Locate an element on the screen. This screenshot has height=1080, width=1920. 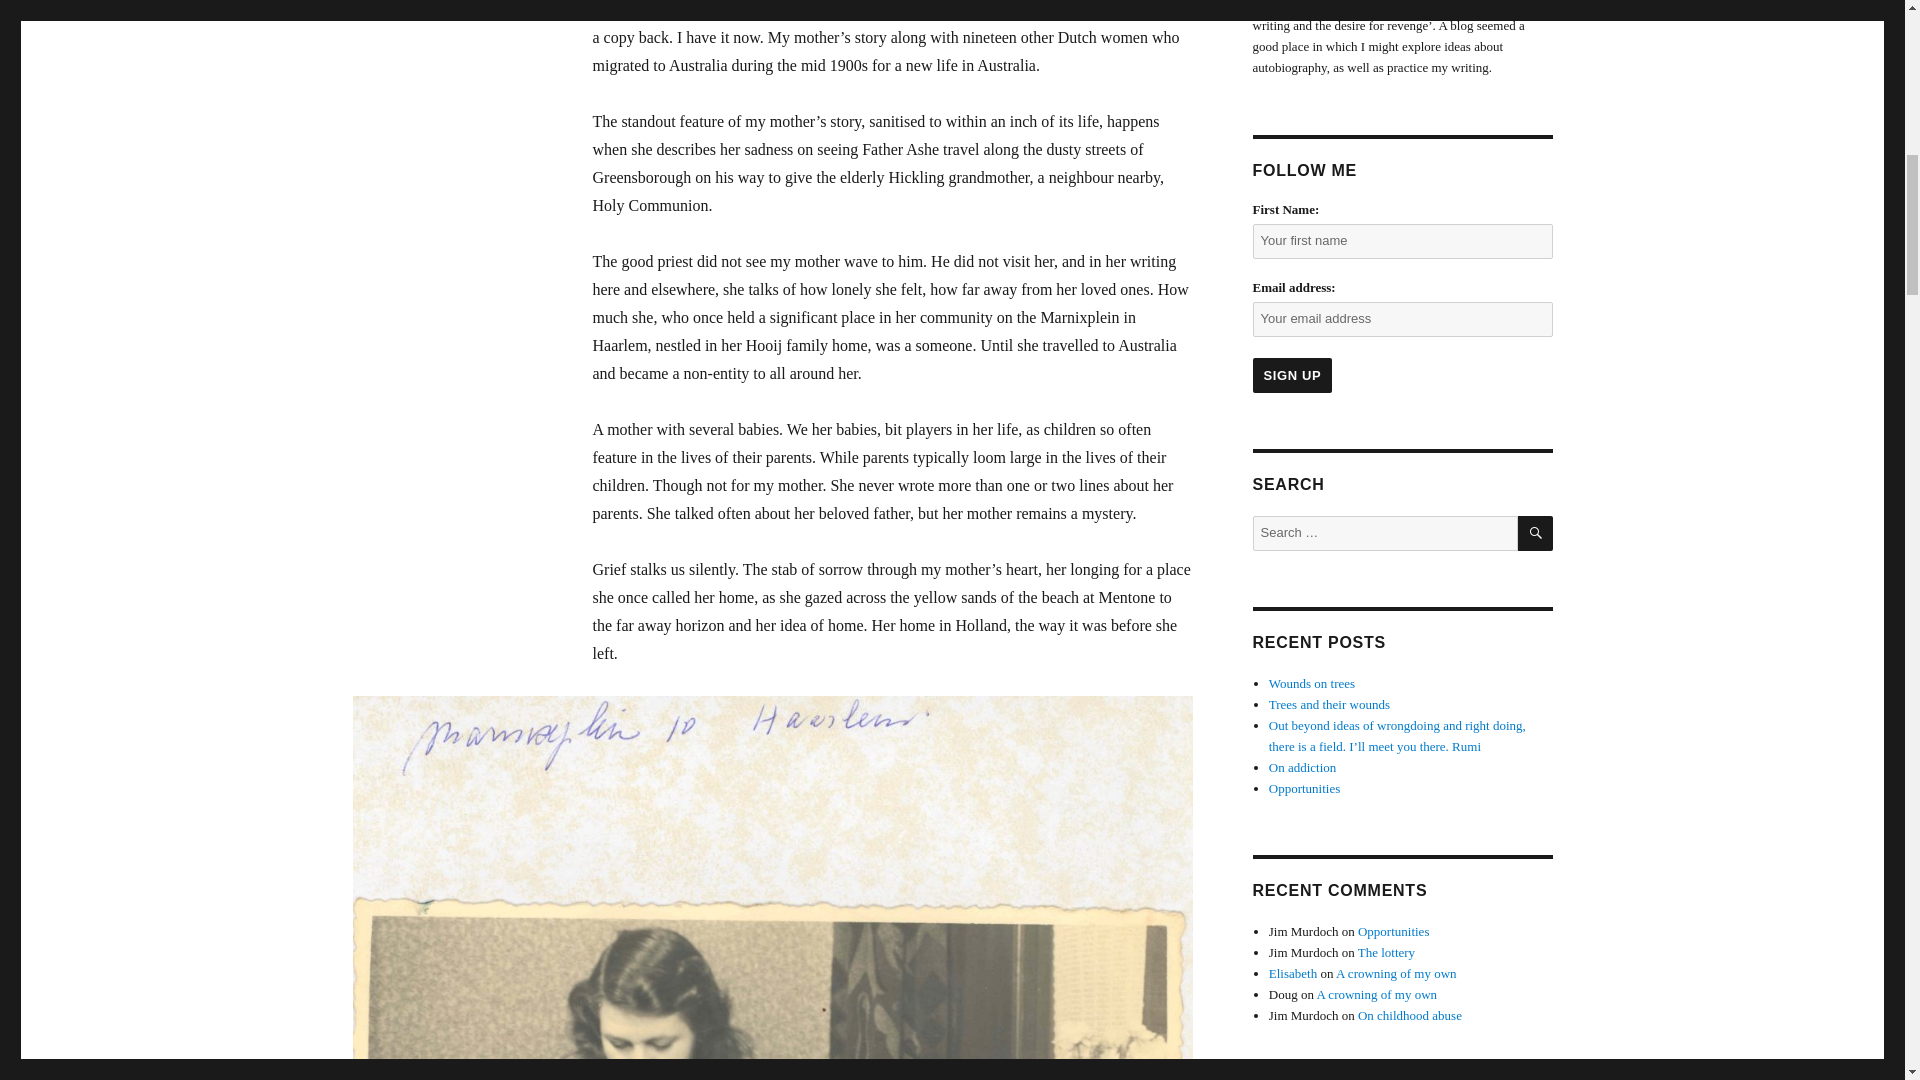
The lottery is located at coordinates (1386, 952).